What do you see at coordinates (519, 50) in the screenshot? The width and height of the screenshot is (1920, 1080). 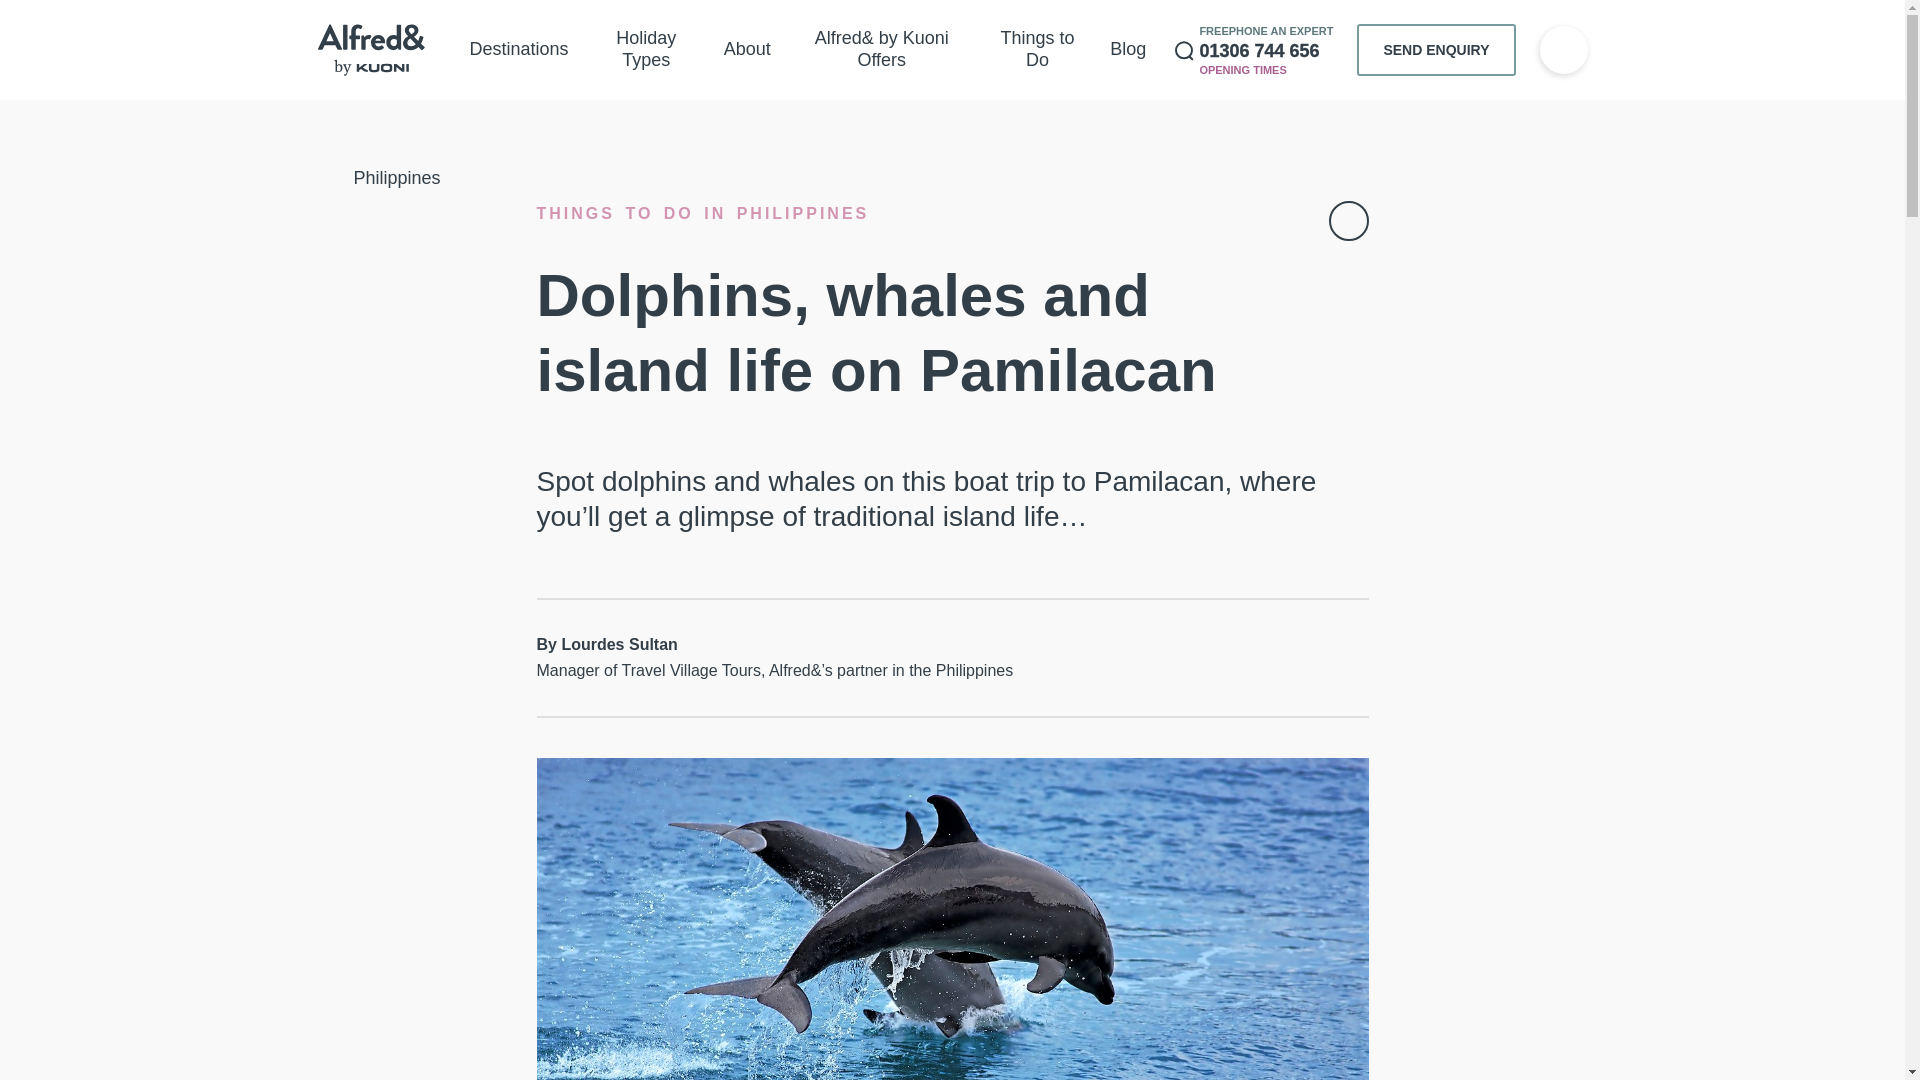 I see `Destinations` at bounding box center [519, 50].